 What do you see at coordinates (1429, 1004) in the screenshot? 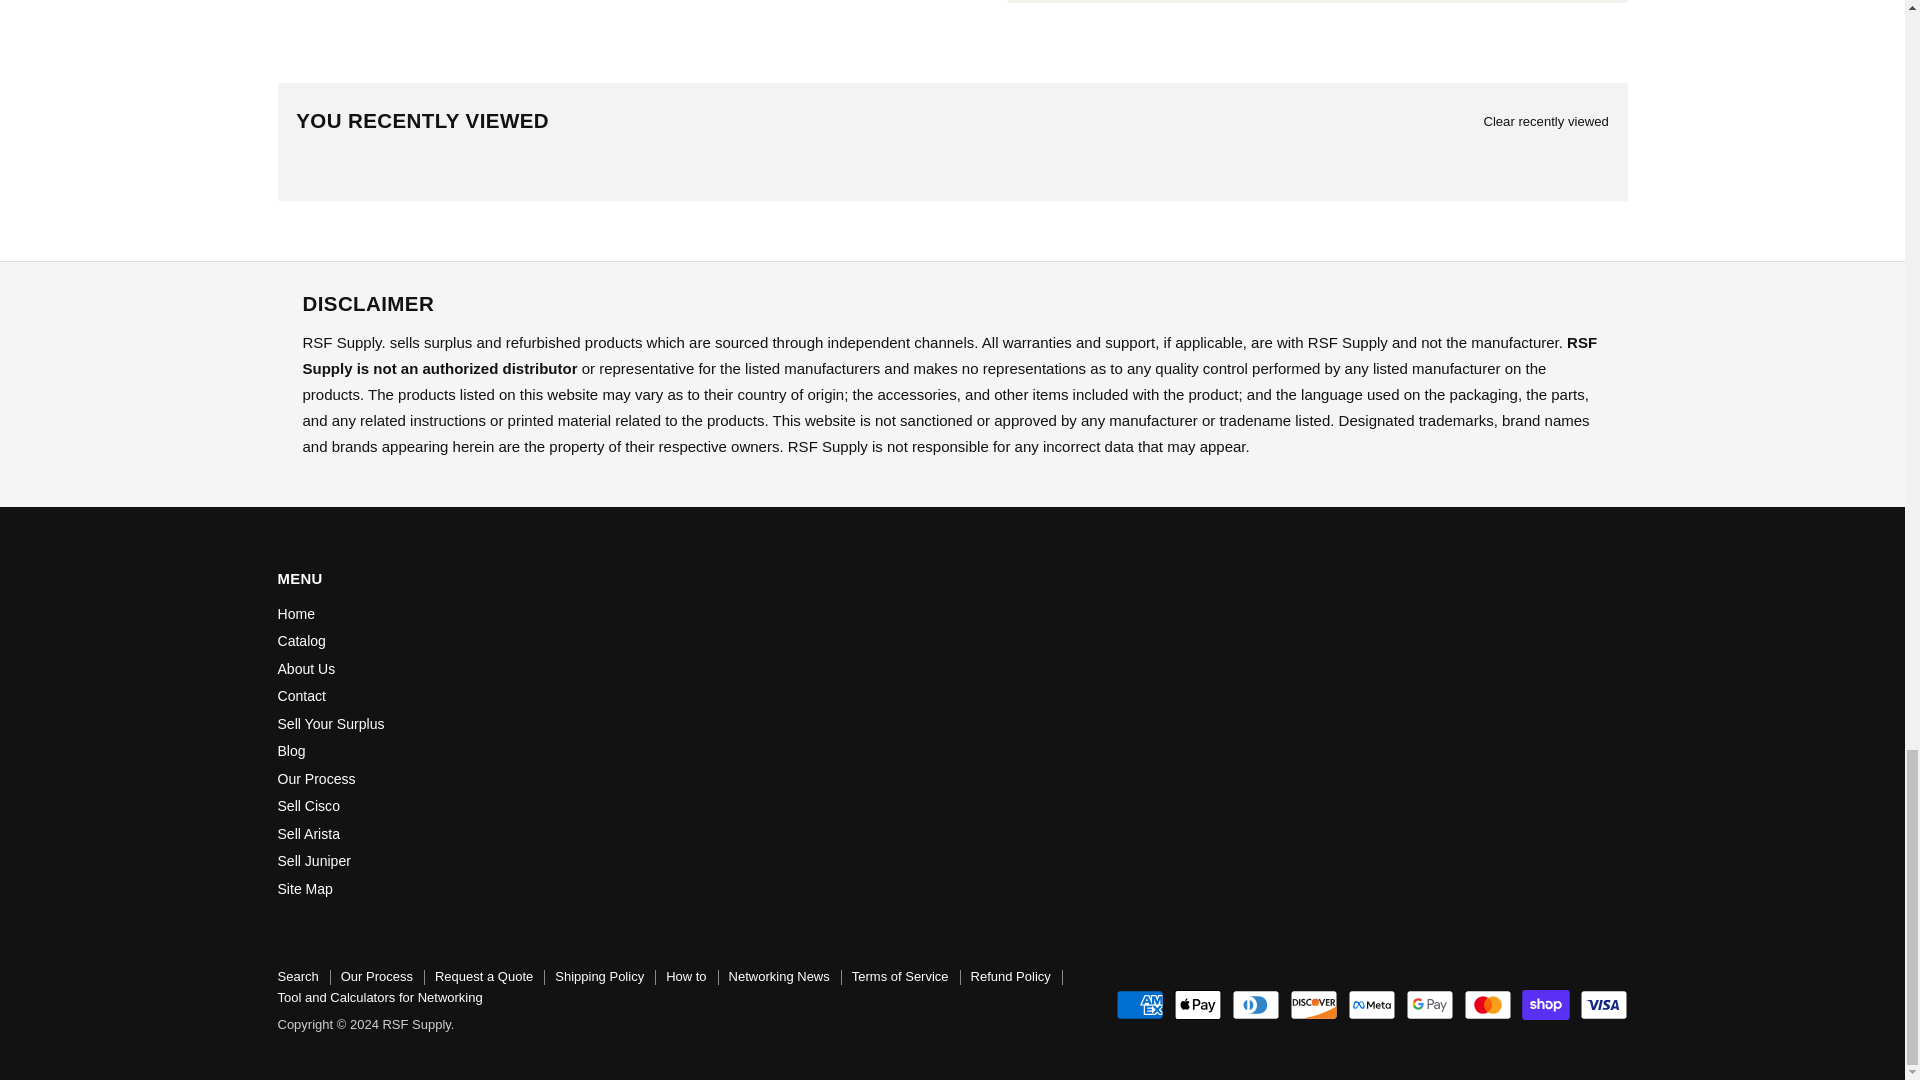
I see `Google Pay` at bounding box center [1429, 1004].